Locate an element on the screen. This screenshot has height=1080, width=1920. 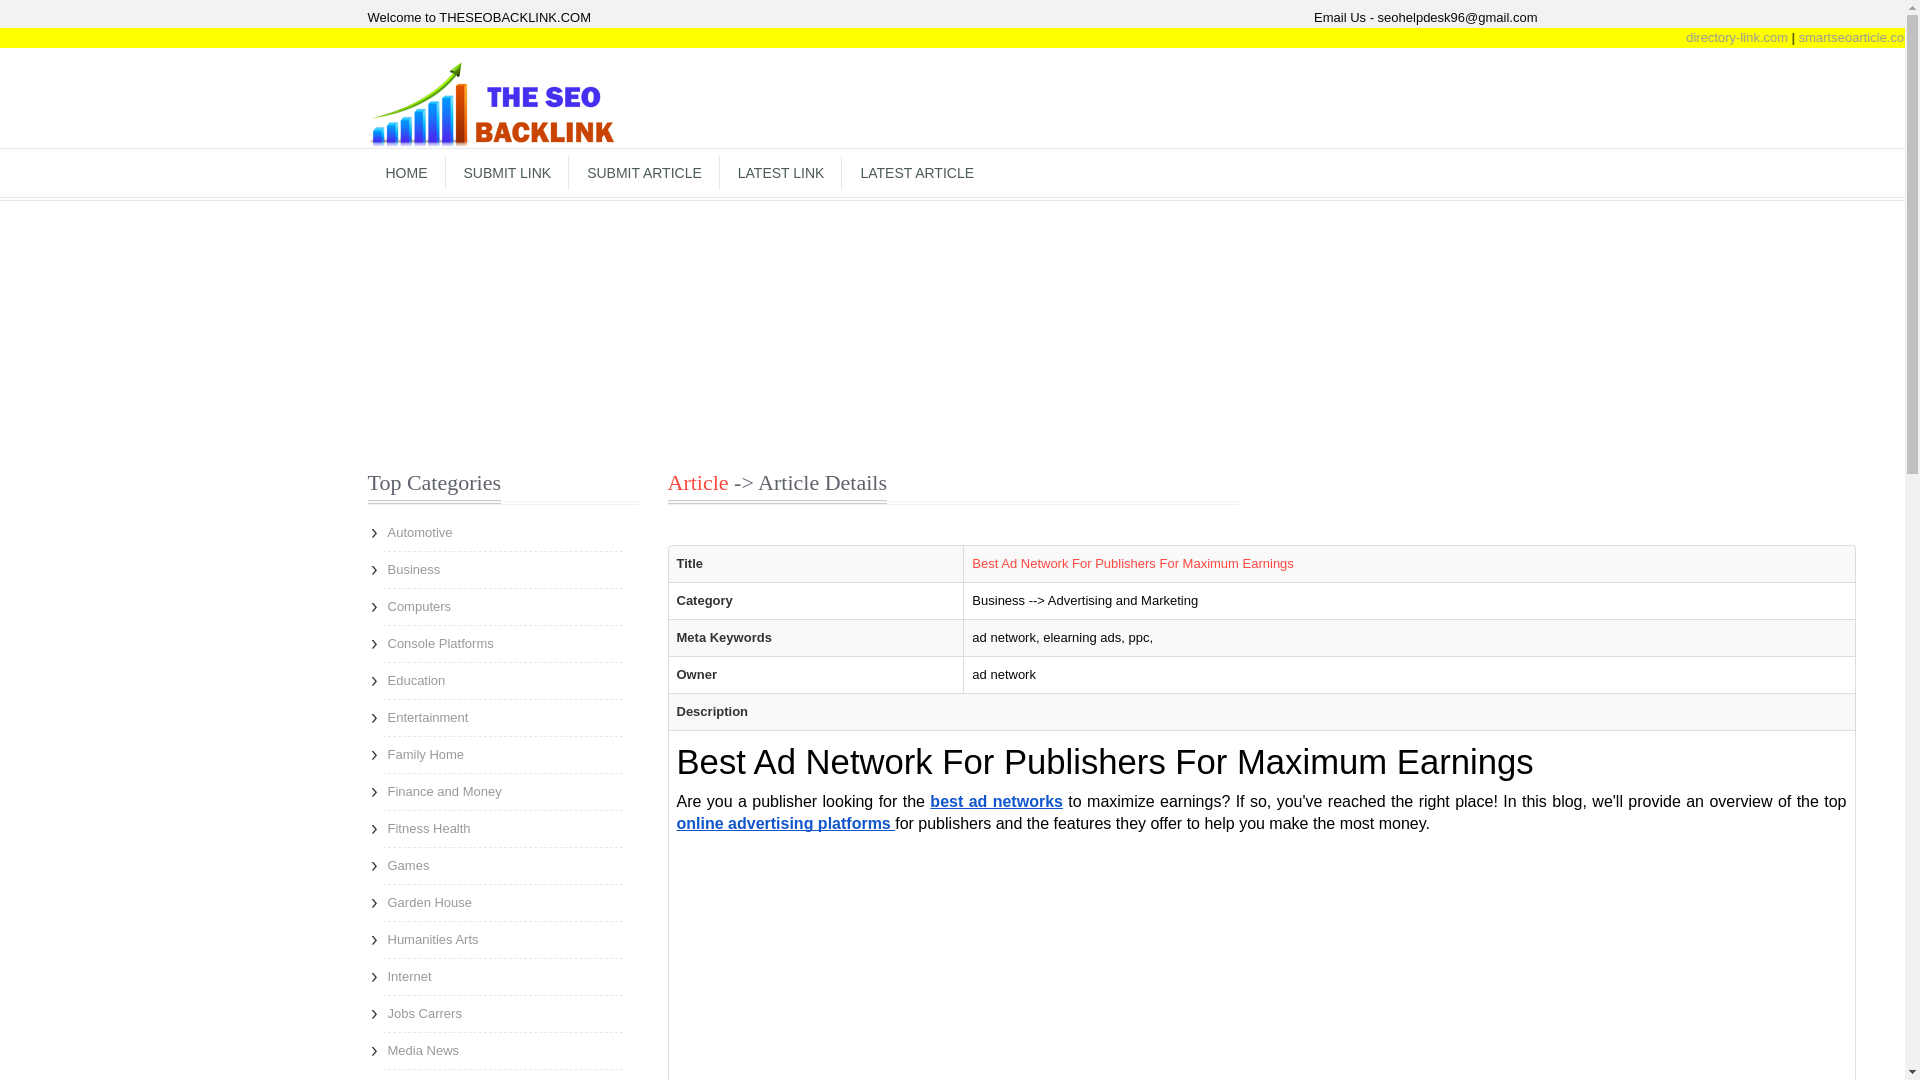
Fitness Health is located at coordinates (502, 828).